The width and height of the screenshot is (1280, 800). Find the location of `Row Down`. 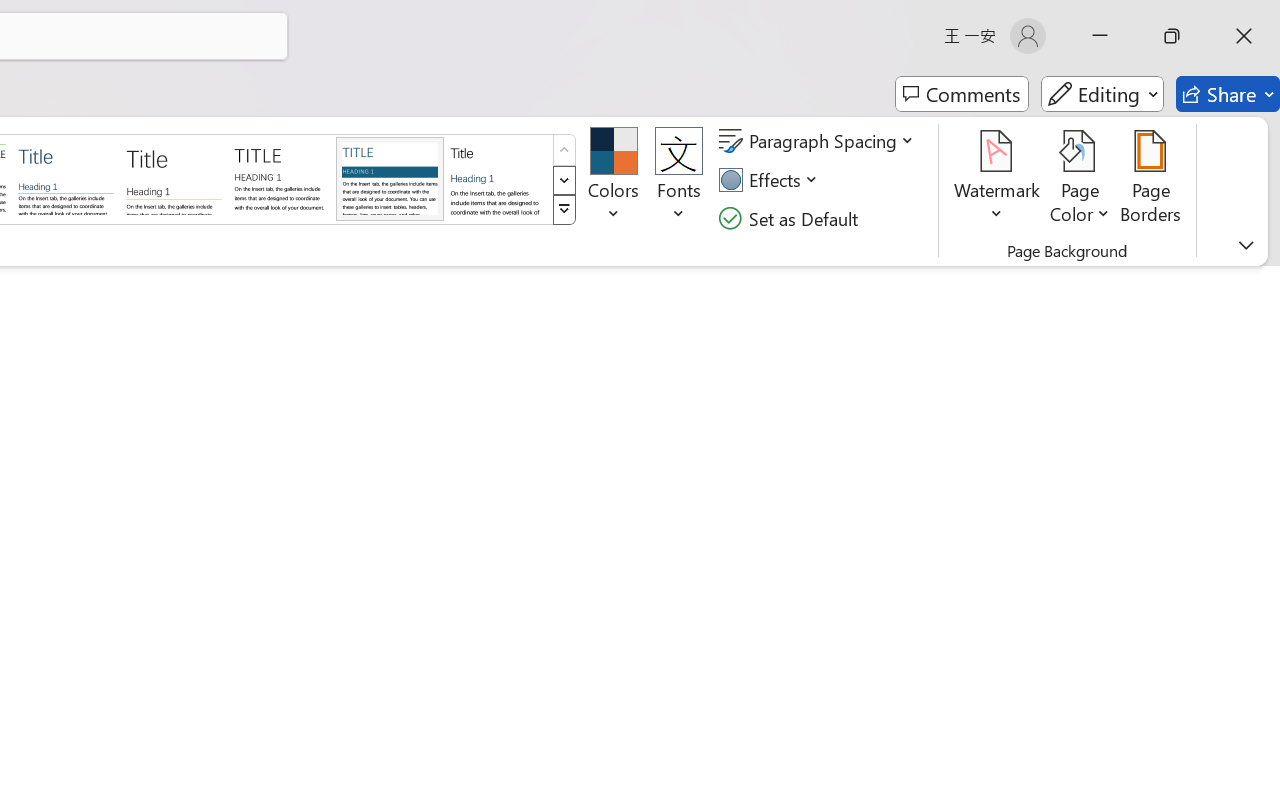

Row Down is located at coordinates (564, 180).